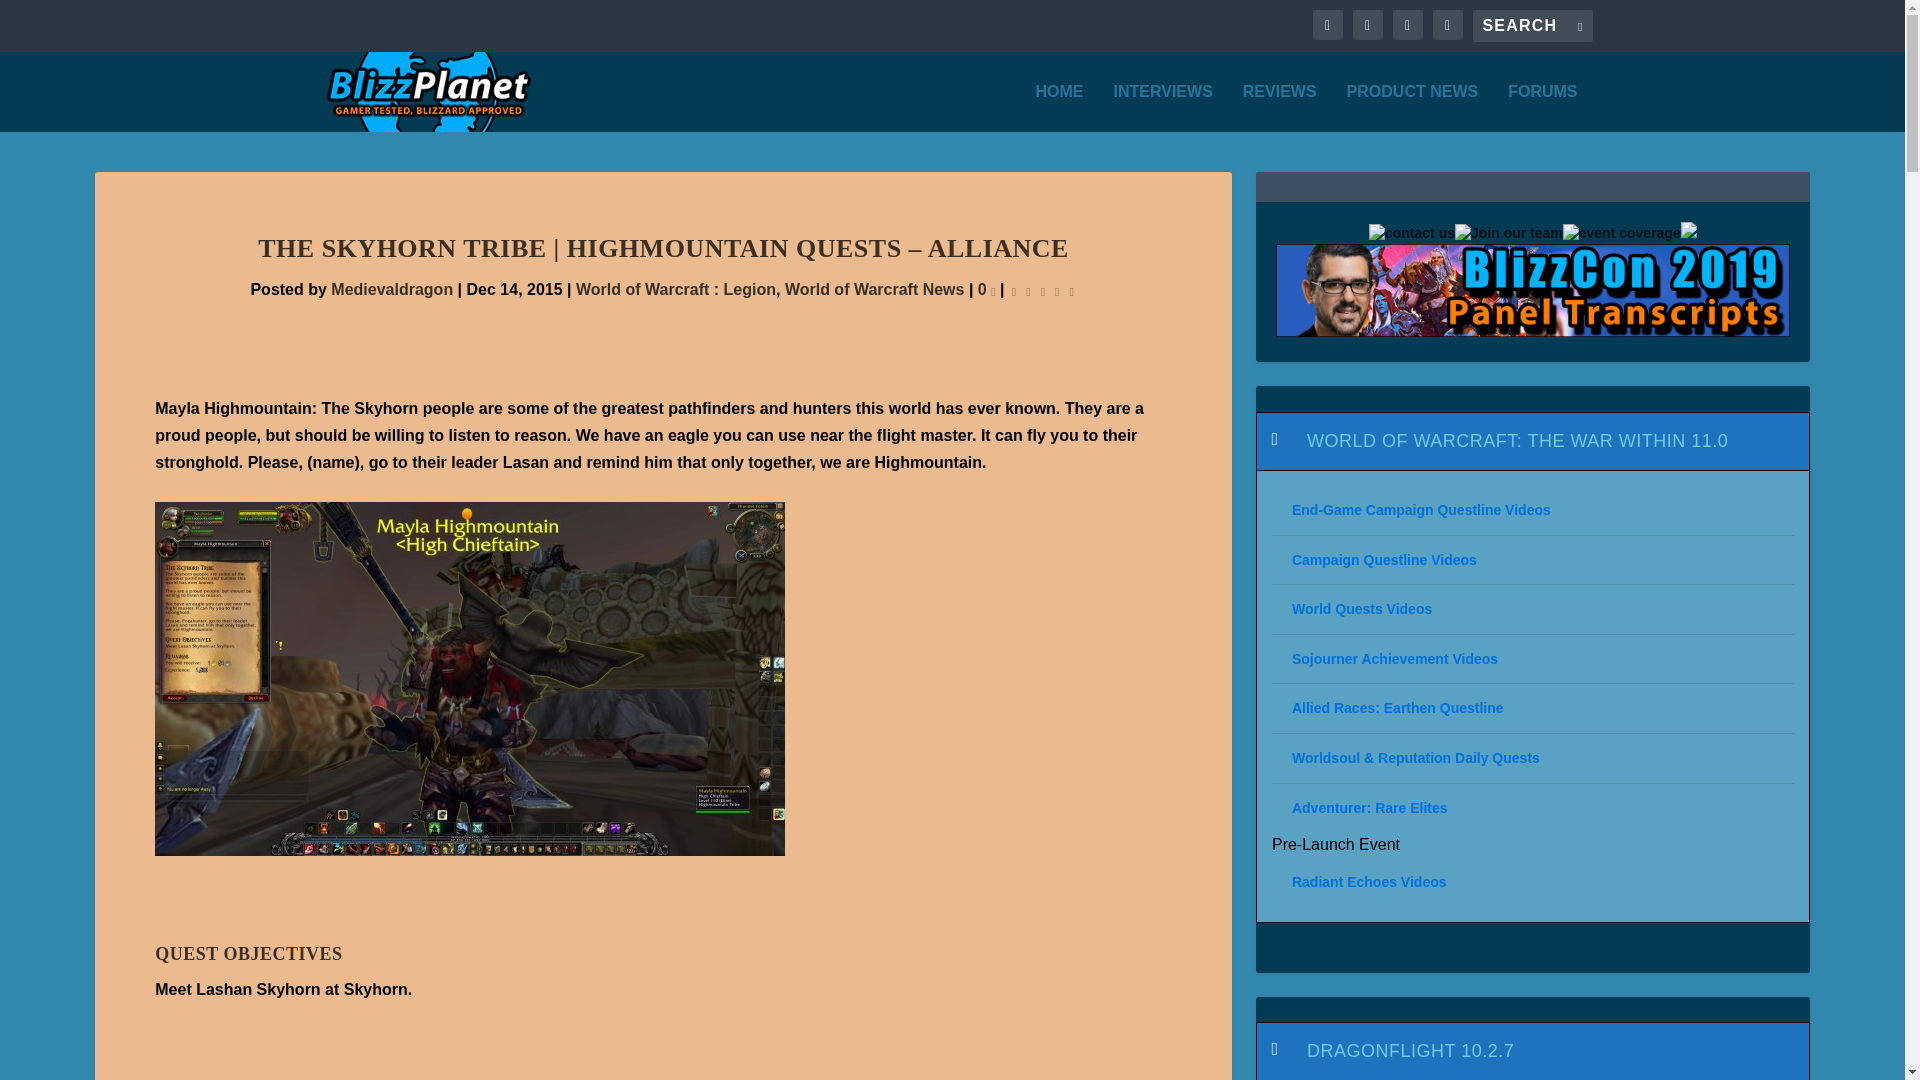 Image resolution: width=1920 pixels, height=1080 pixels. Describe the element at coordinates (1542, 108) in the screenshot. I see `FORUMS` at that location.